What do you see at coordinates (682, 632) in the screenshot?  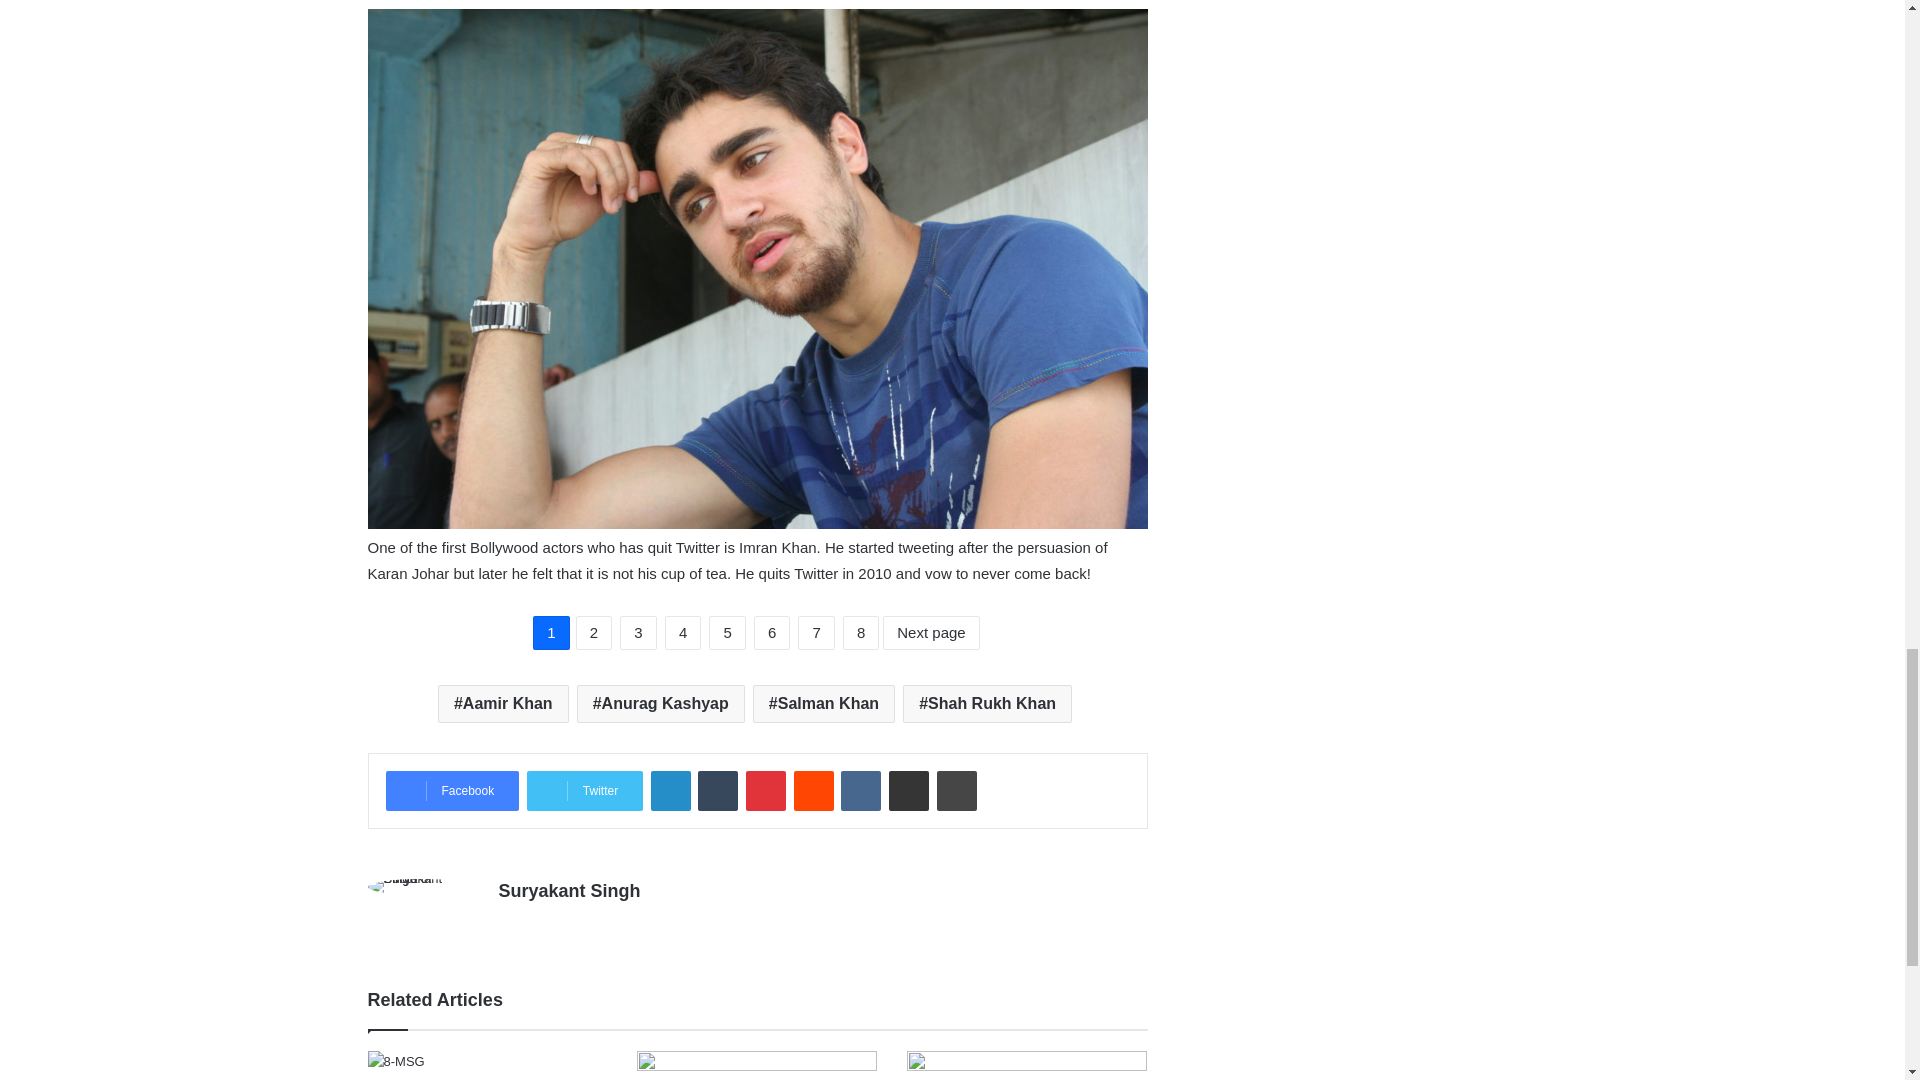 I see `4` at bounding box center [682, 632].